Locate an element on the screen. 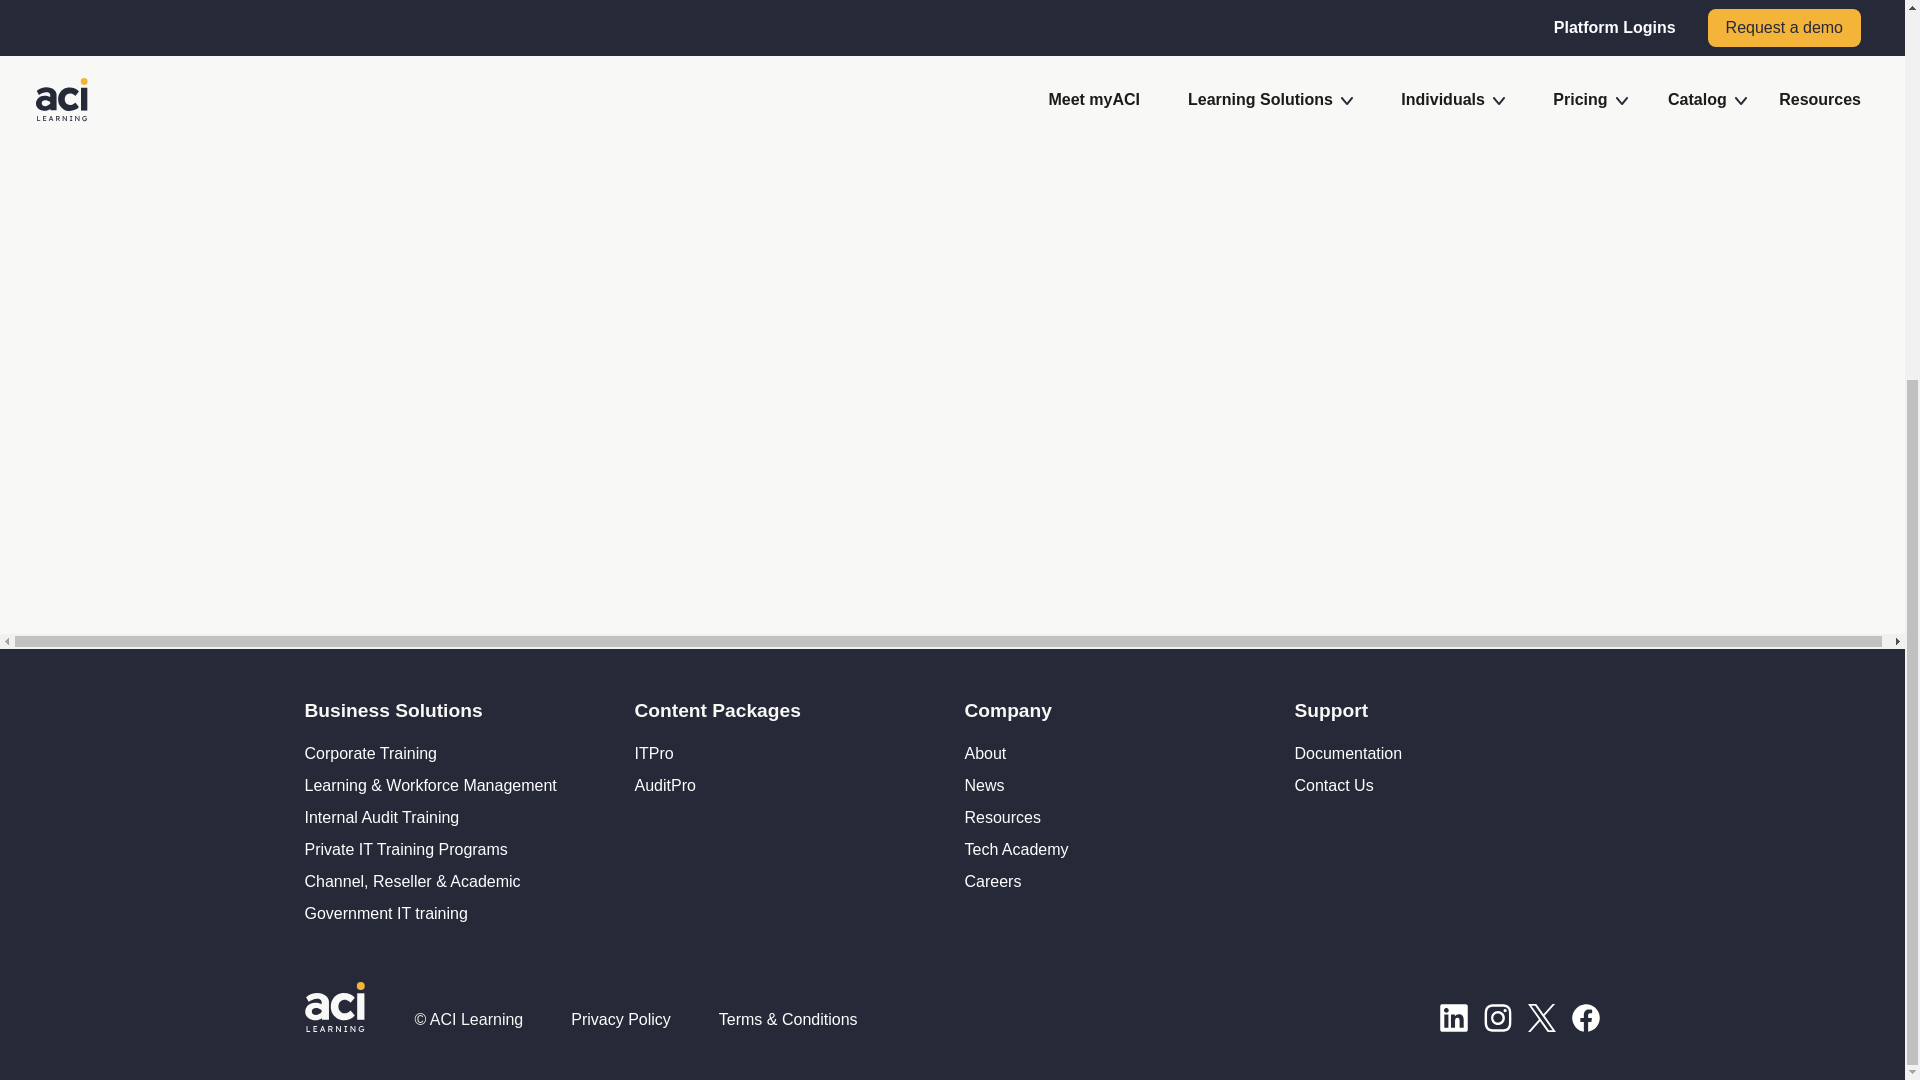 This screenshot has height=1080, width=1920. Show transcript is located at coordinates (730, 282).